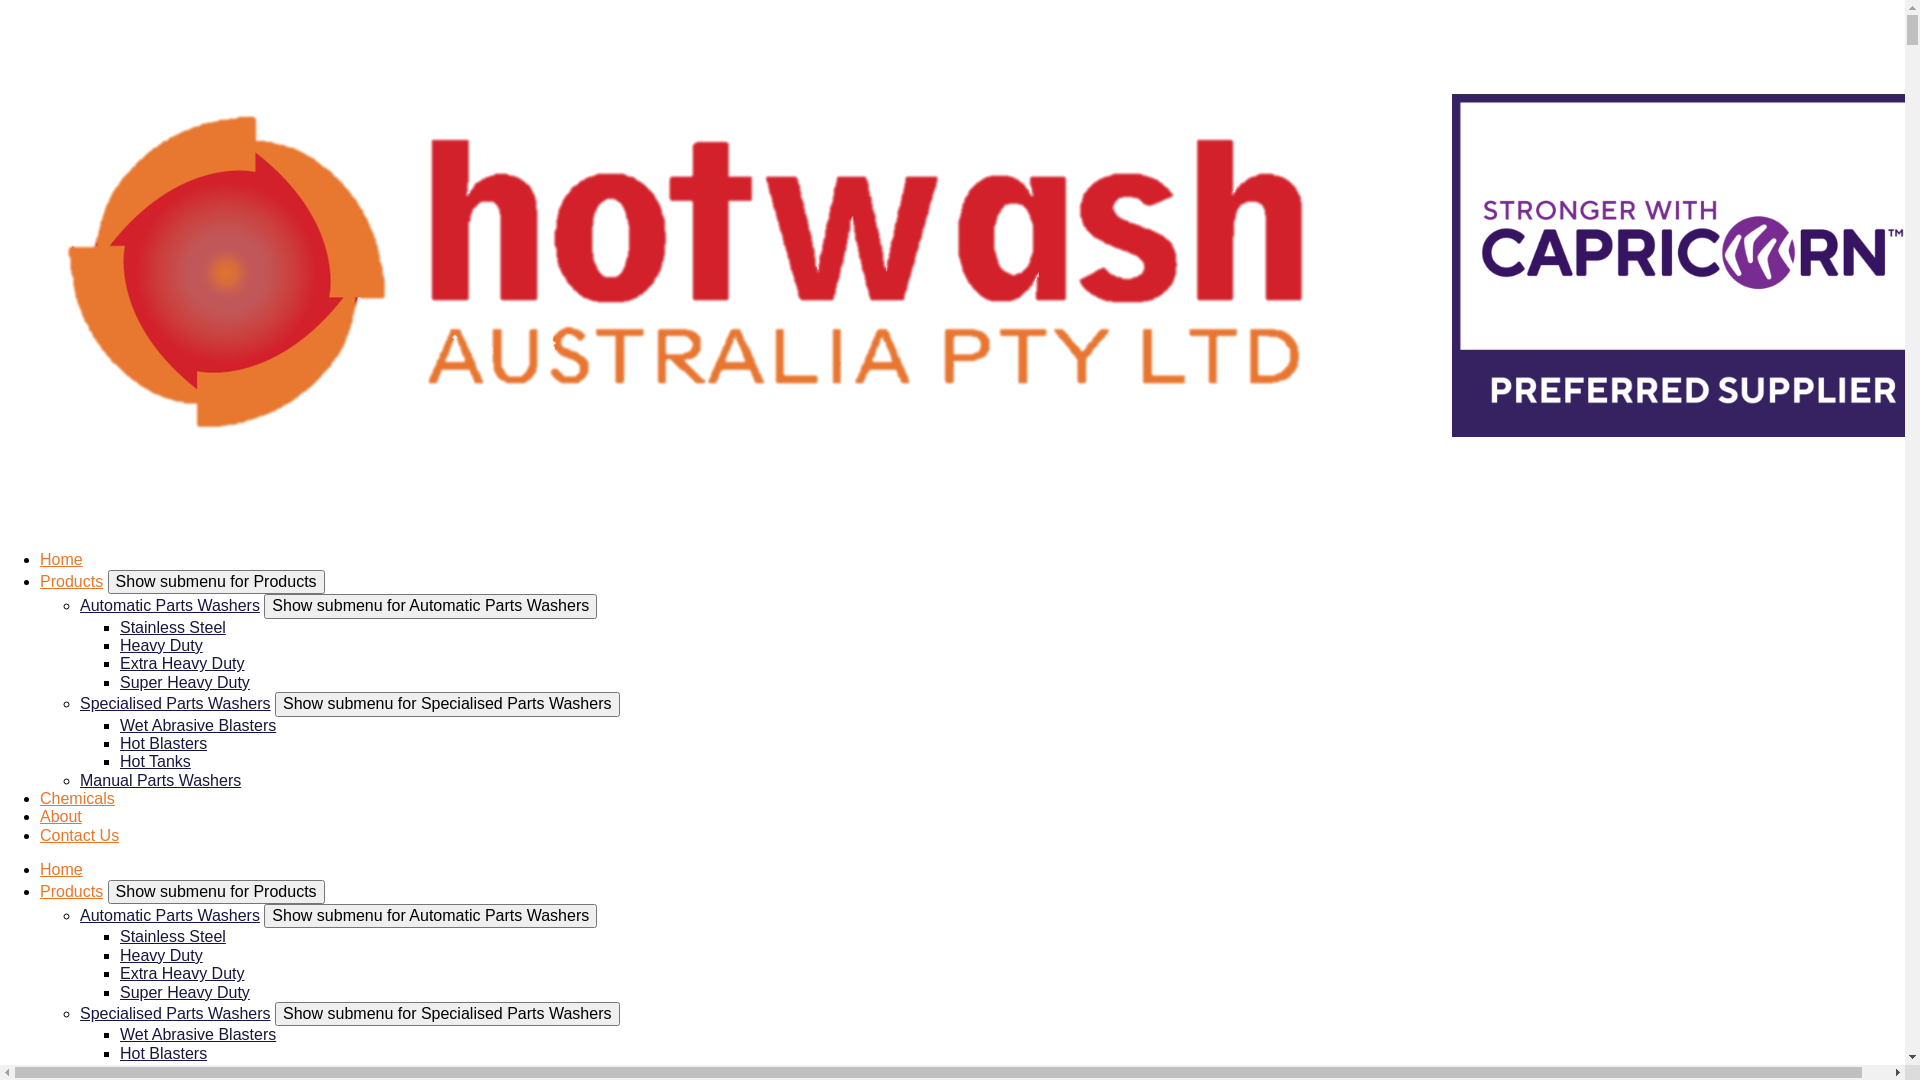 The height and width of the screenshot is (1080, 1920). What do you see at coordinates (61, 816) in the screenshot?
I see `About` at bounding box center [61, 816].